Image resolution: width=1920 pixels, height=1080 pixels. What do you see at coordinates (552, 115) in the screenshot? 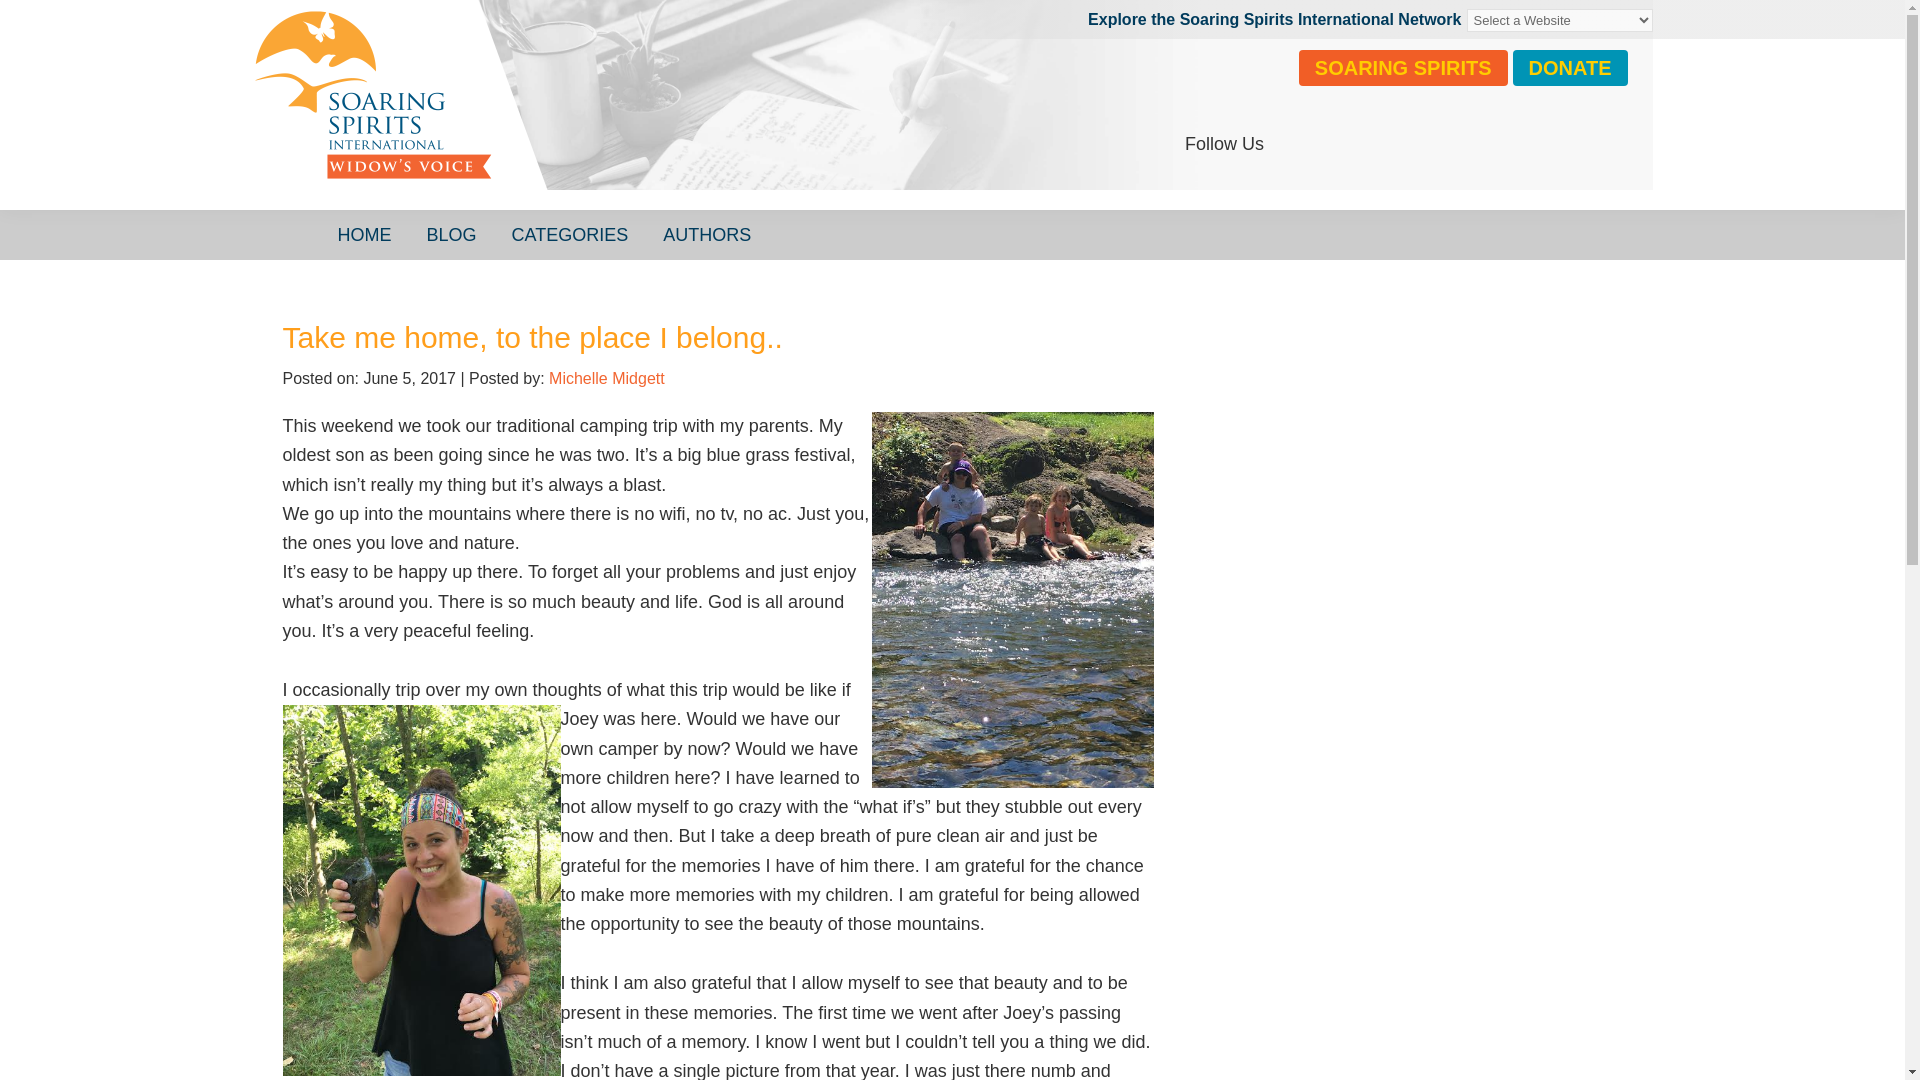
I see `Homepage` at bounding box center [552, 115].